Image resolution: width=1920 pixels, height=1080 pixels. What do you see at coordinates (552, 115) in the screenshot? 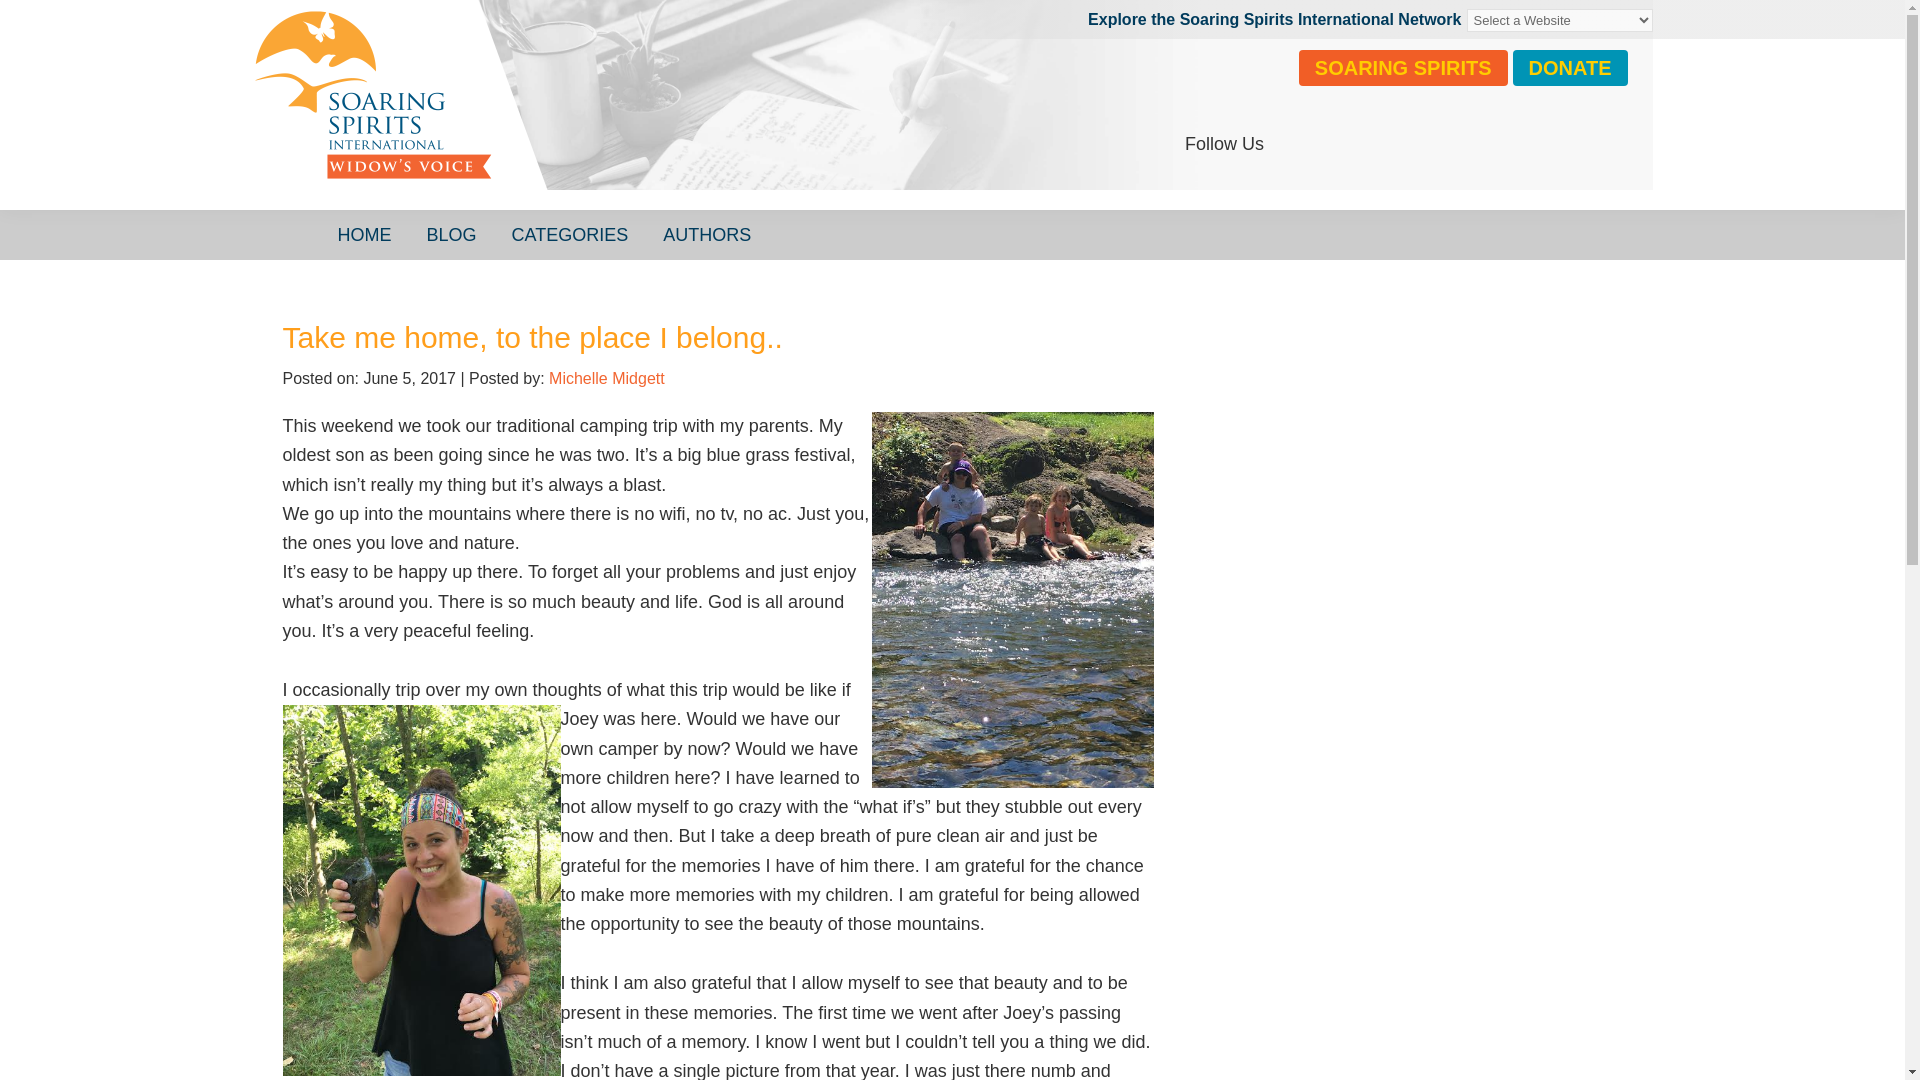
I see `Homepage` at bounding box center [552, 115].